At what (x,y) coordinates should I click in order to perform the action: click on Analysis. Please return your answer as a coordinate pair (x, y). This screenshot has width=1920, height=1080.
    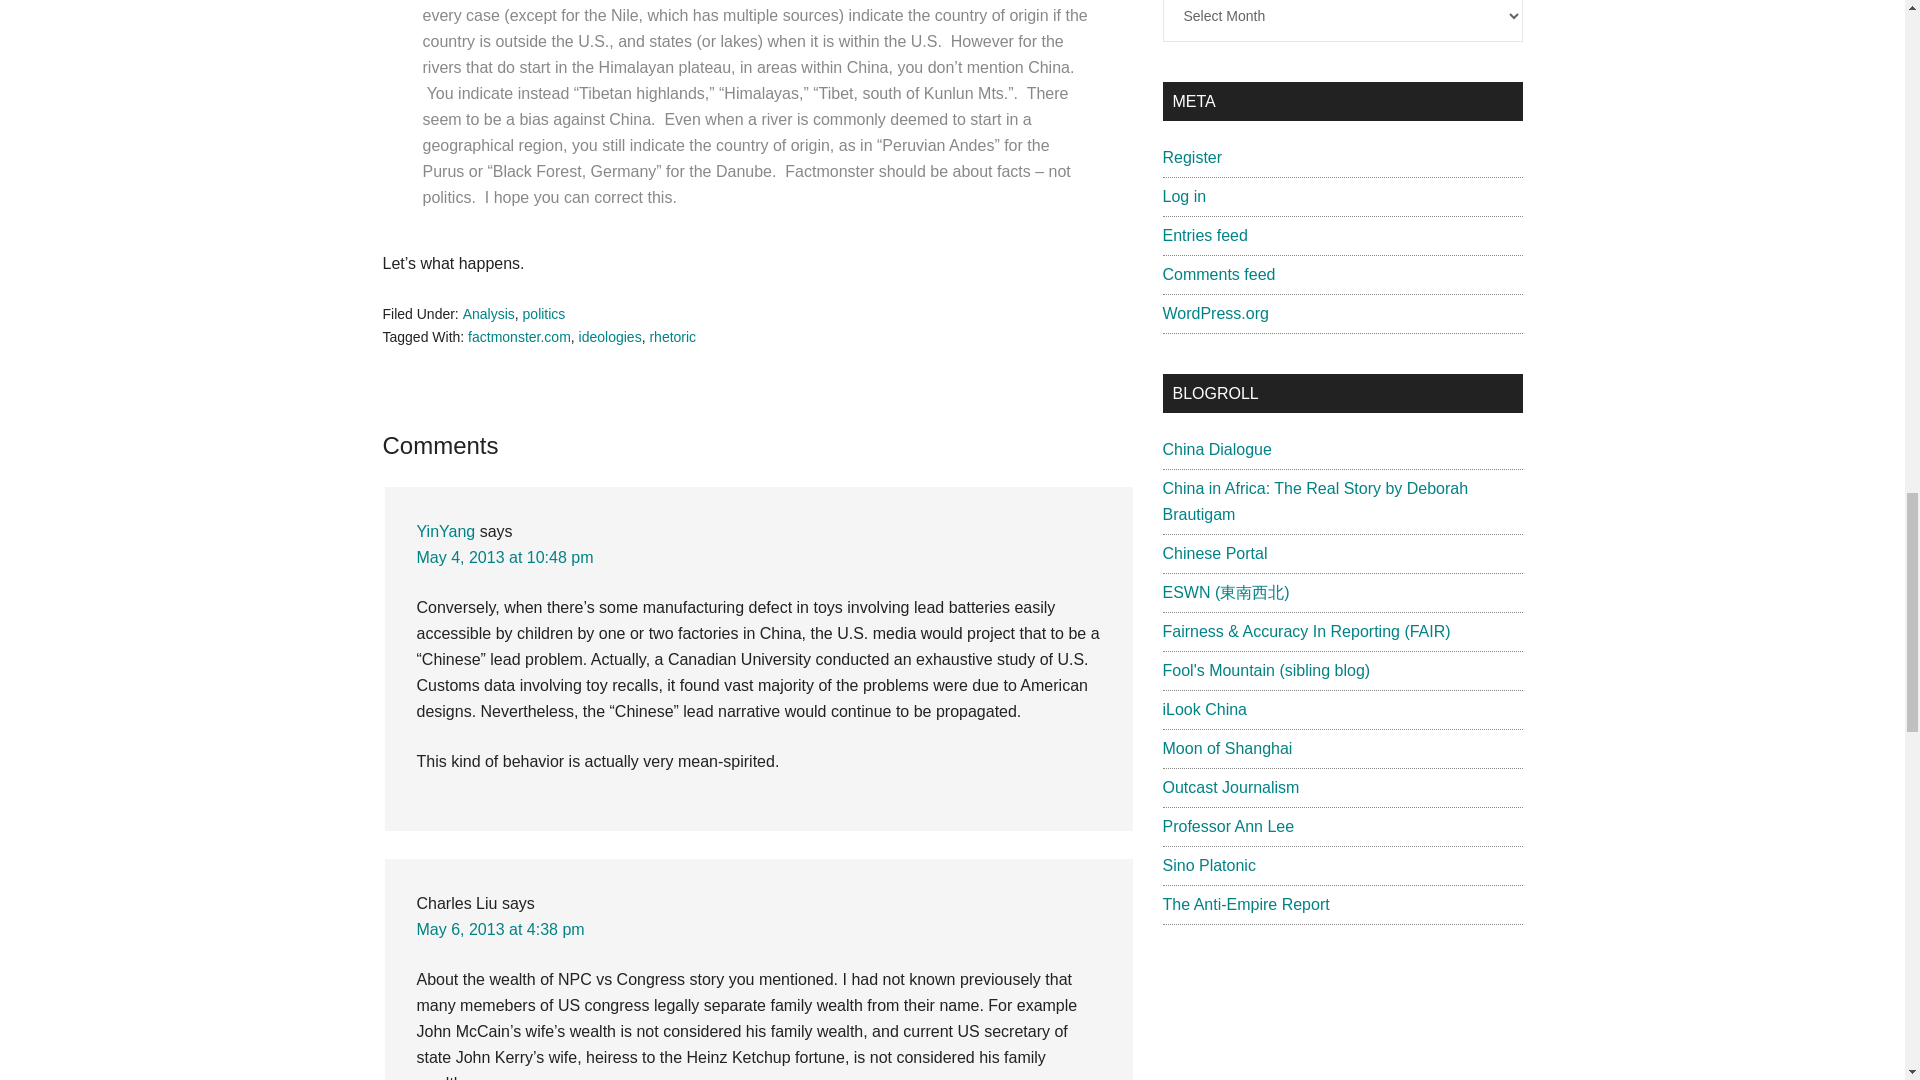
    Looking at the image, I should click on (488, 313).